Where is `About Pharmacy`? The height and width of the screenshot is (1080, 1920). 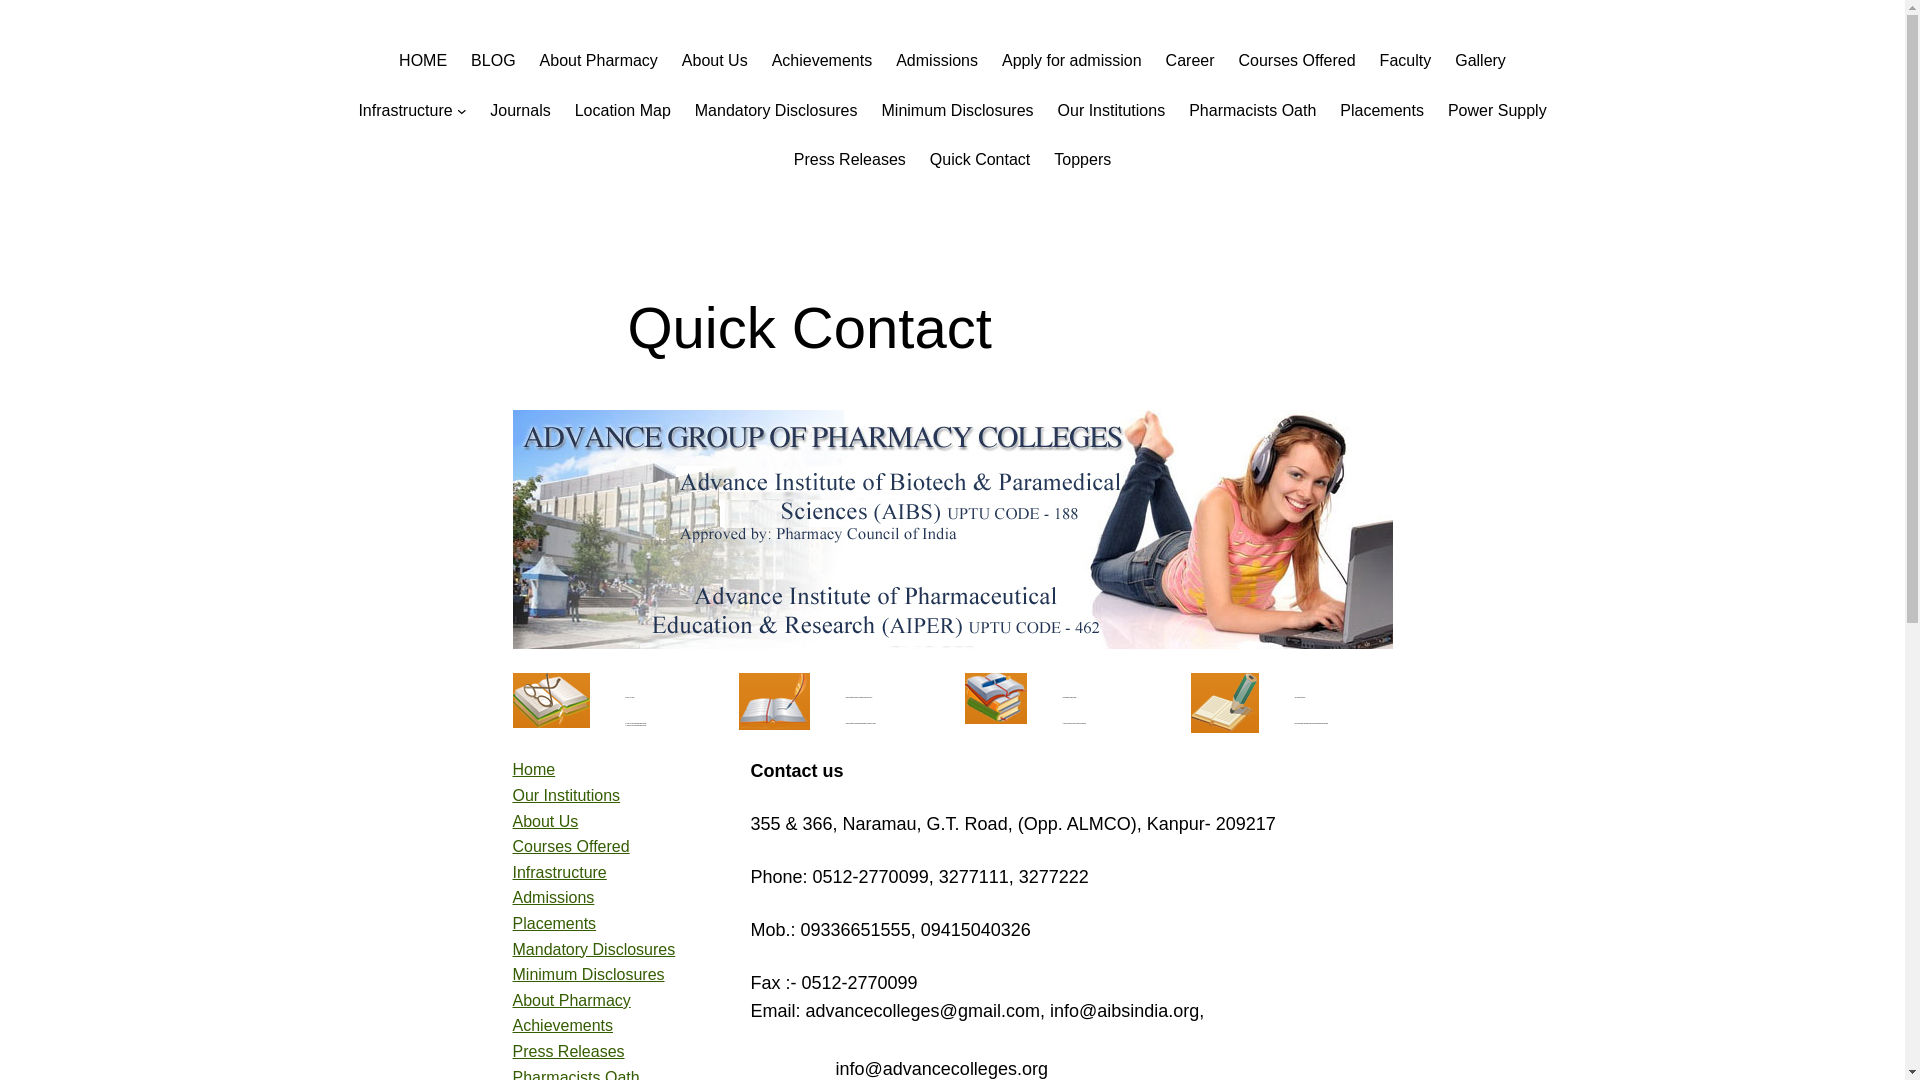
About Pharmacy is located at coordinates (598, 60).